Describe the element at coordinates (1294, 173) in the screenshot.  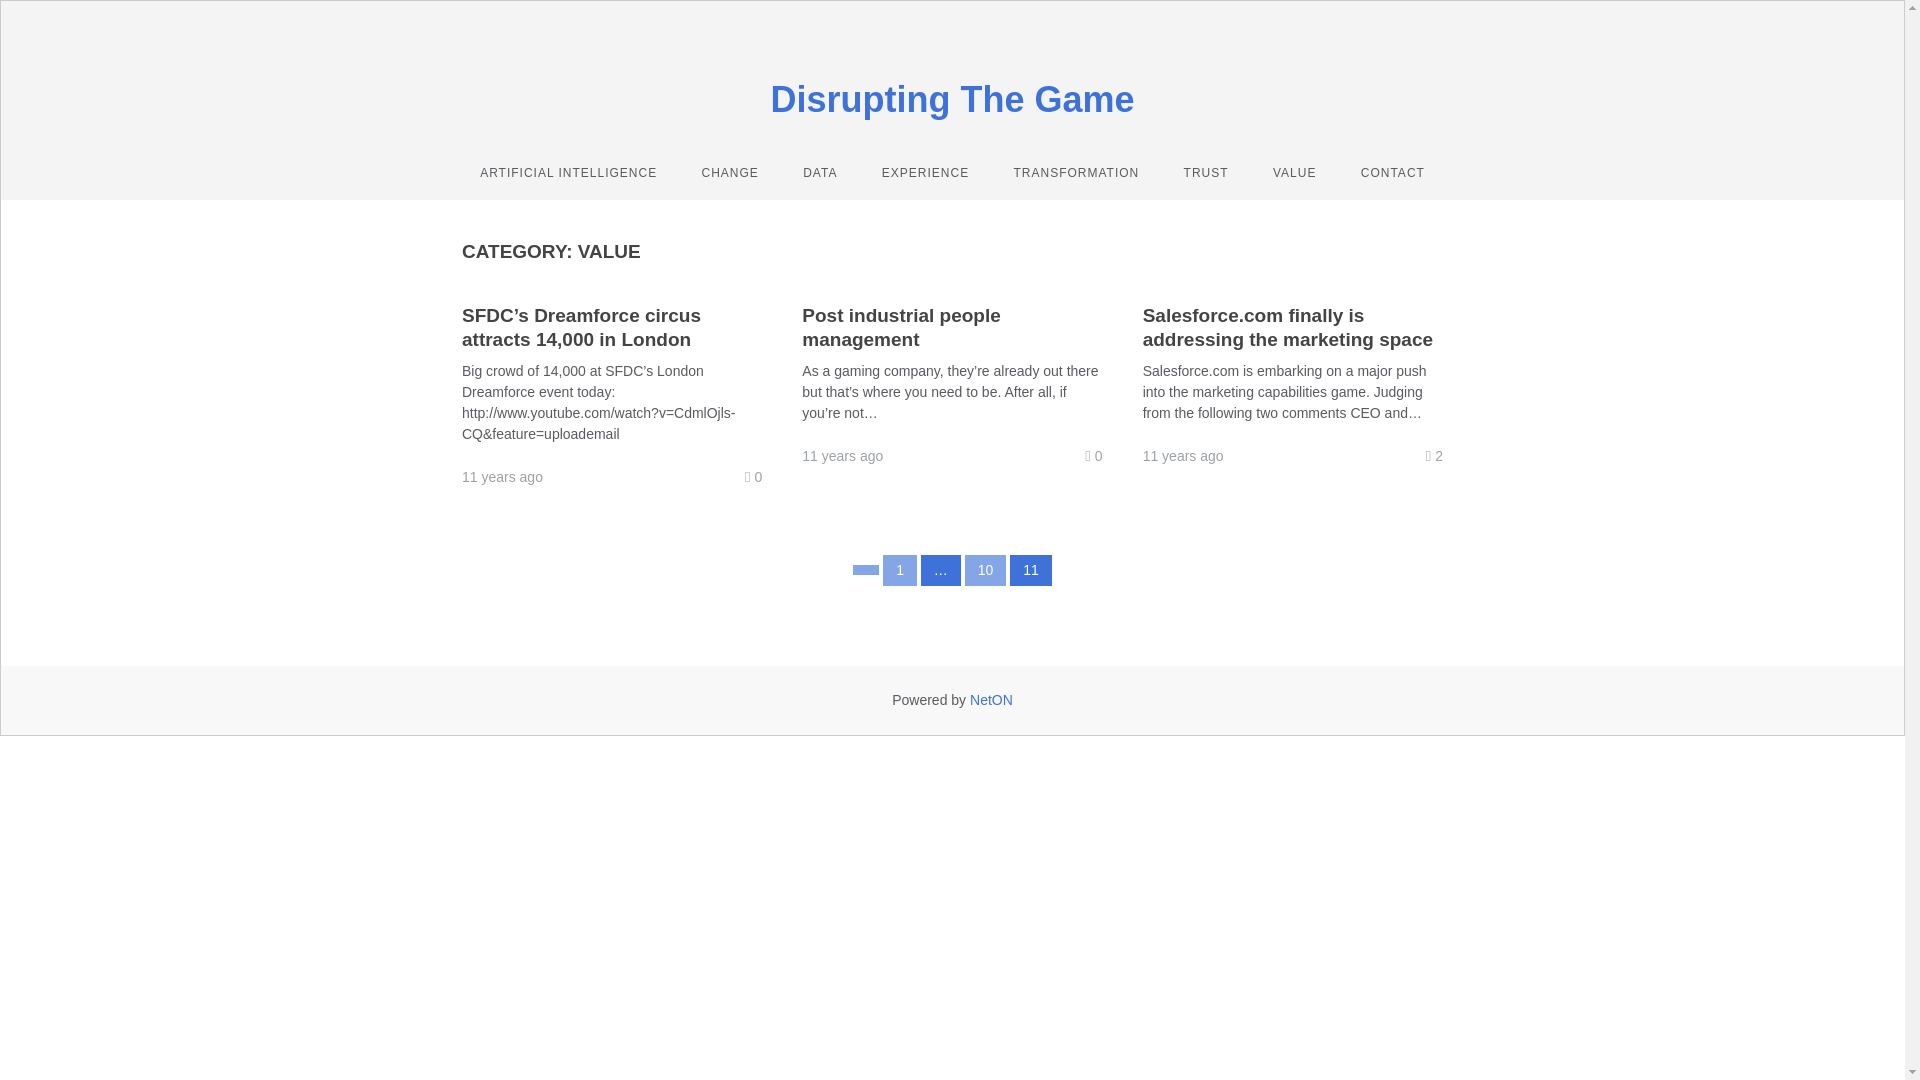
I see `VALUE` at that location.